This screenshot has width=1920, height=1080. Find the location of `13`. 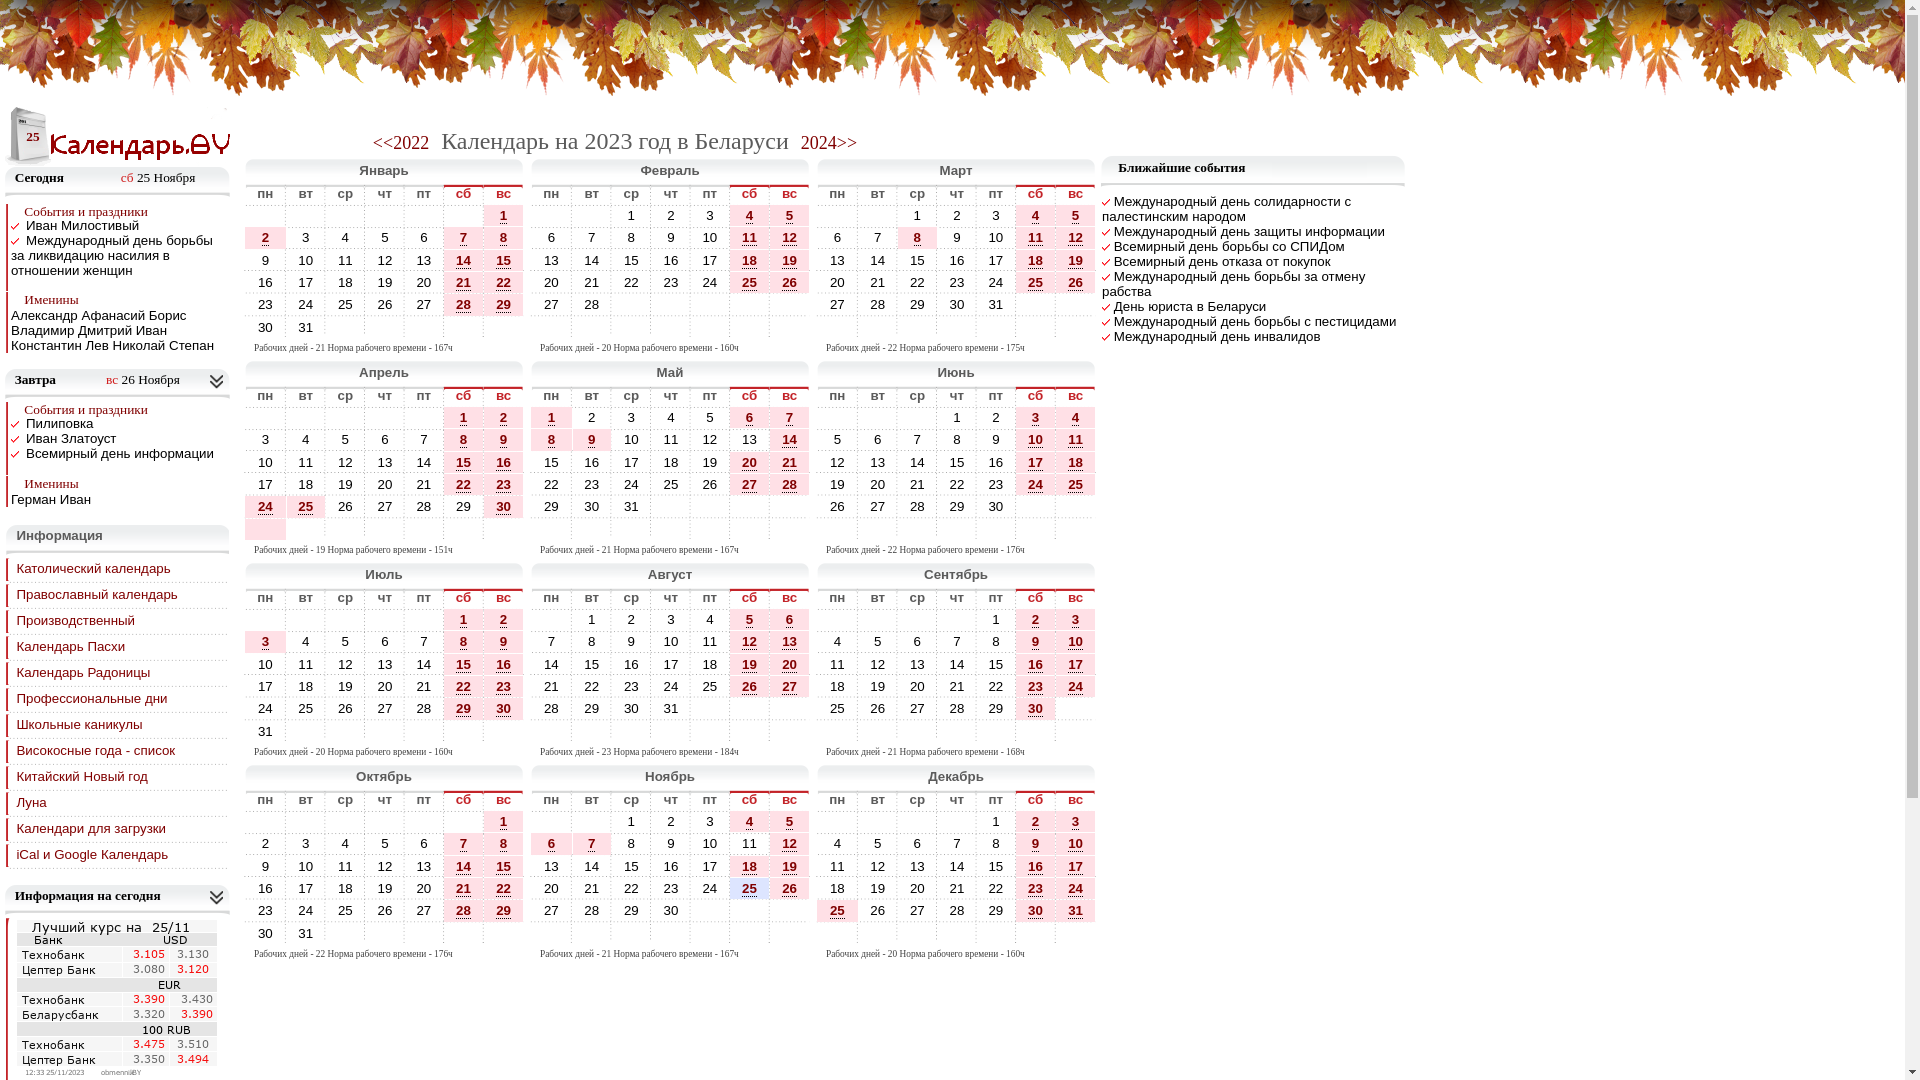

13 is located at coordinates (386, 664).